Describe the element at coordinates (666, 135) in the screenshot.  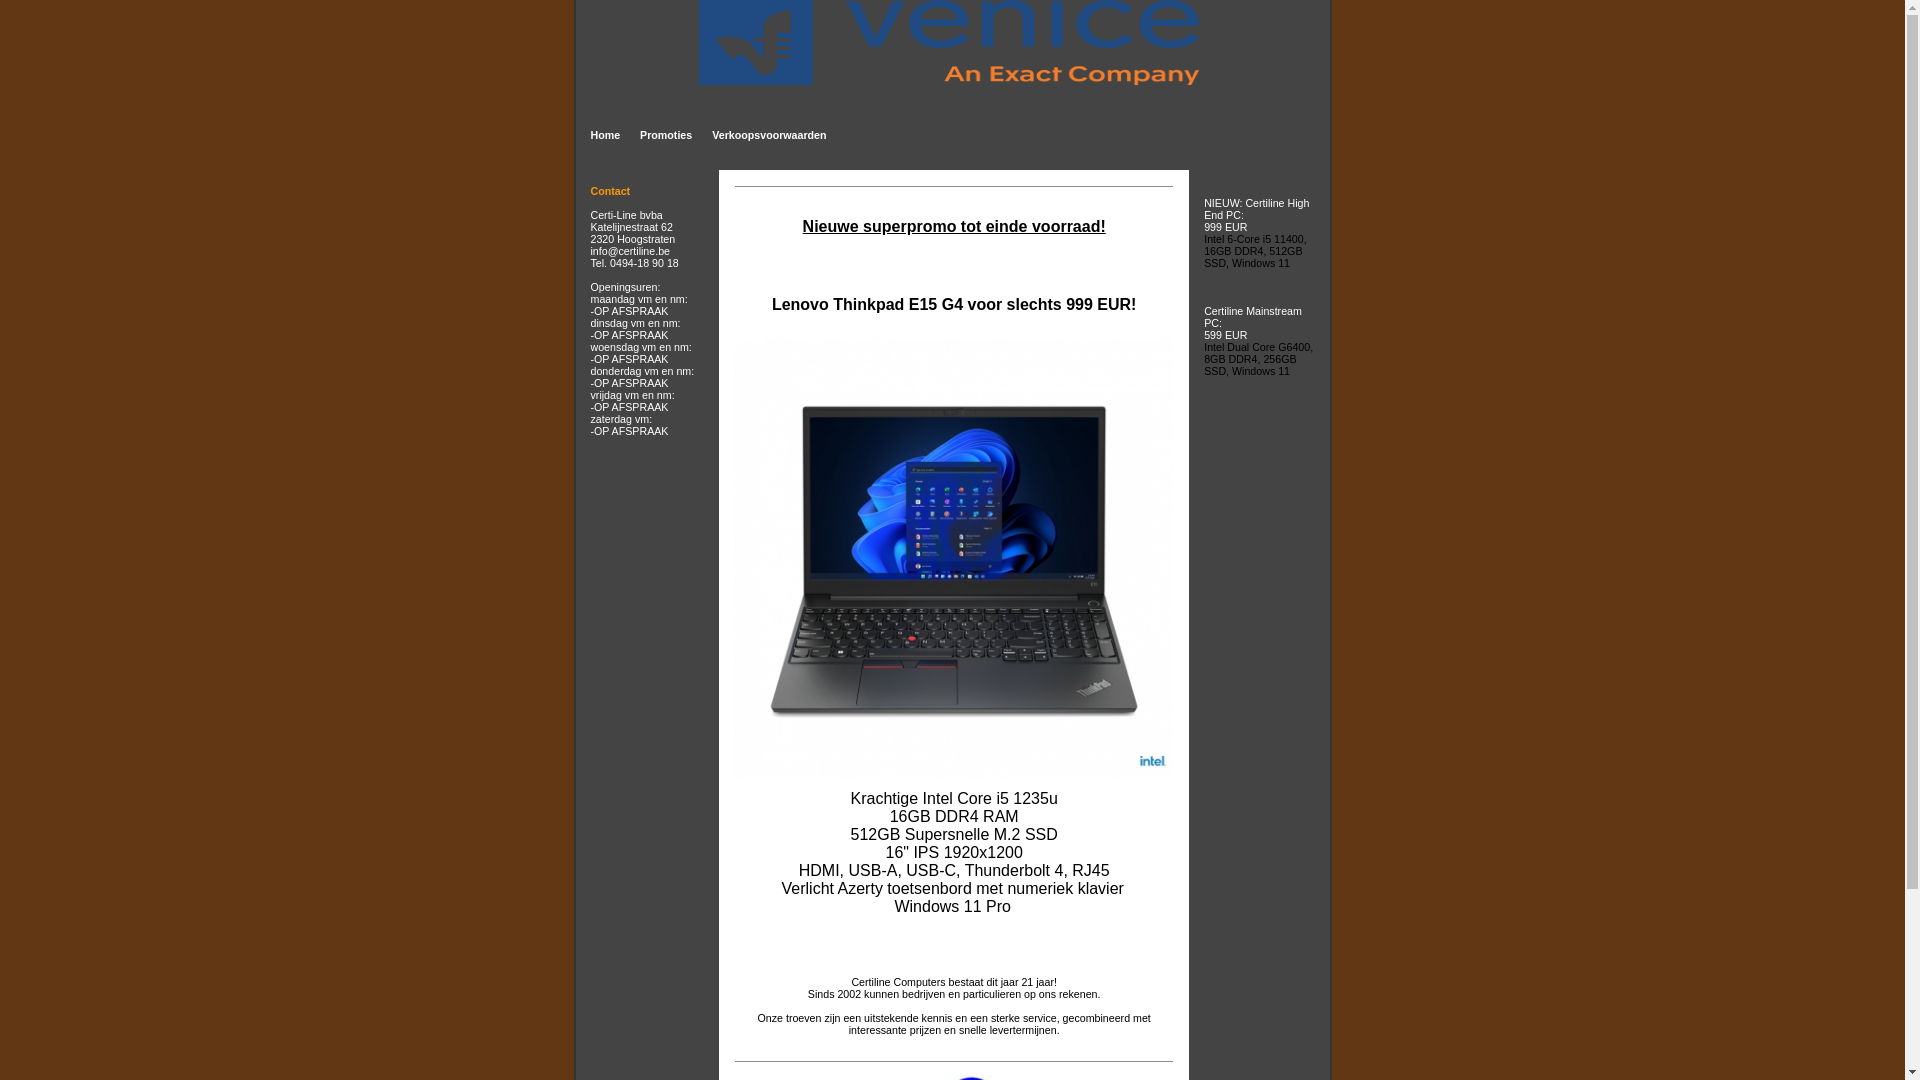
I see `Promoties` at that location.